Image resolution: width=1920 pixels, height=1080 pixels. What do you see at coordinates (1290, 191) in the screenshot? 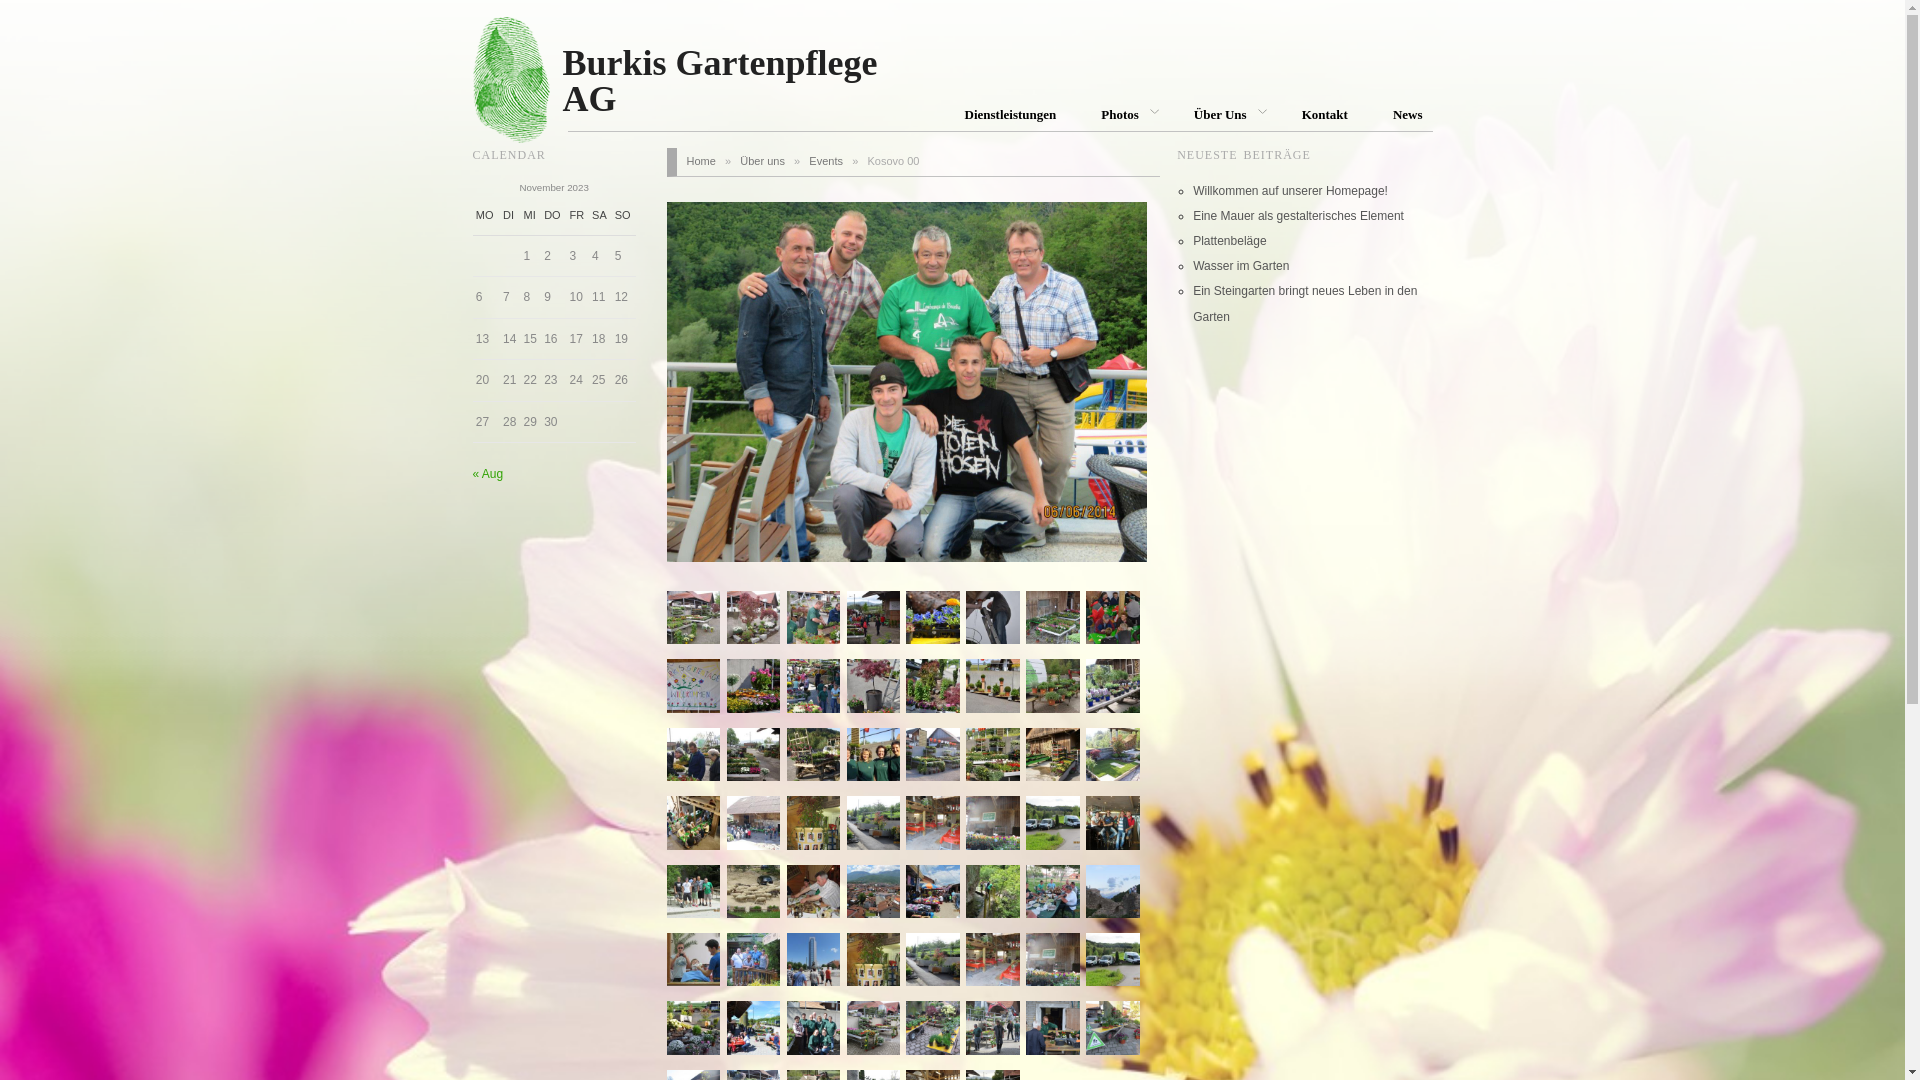
I see `Willkommen auf unserer Homepage!` at bounding box center [1290, 191].